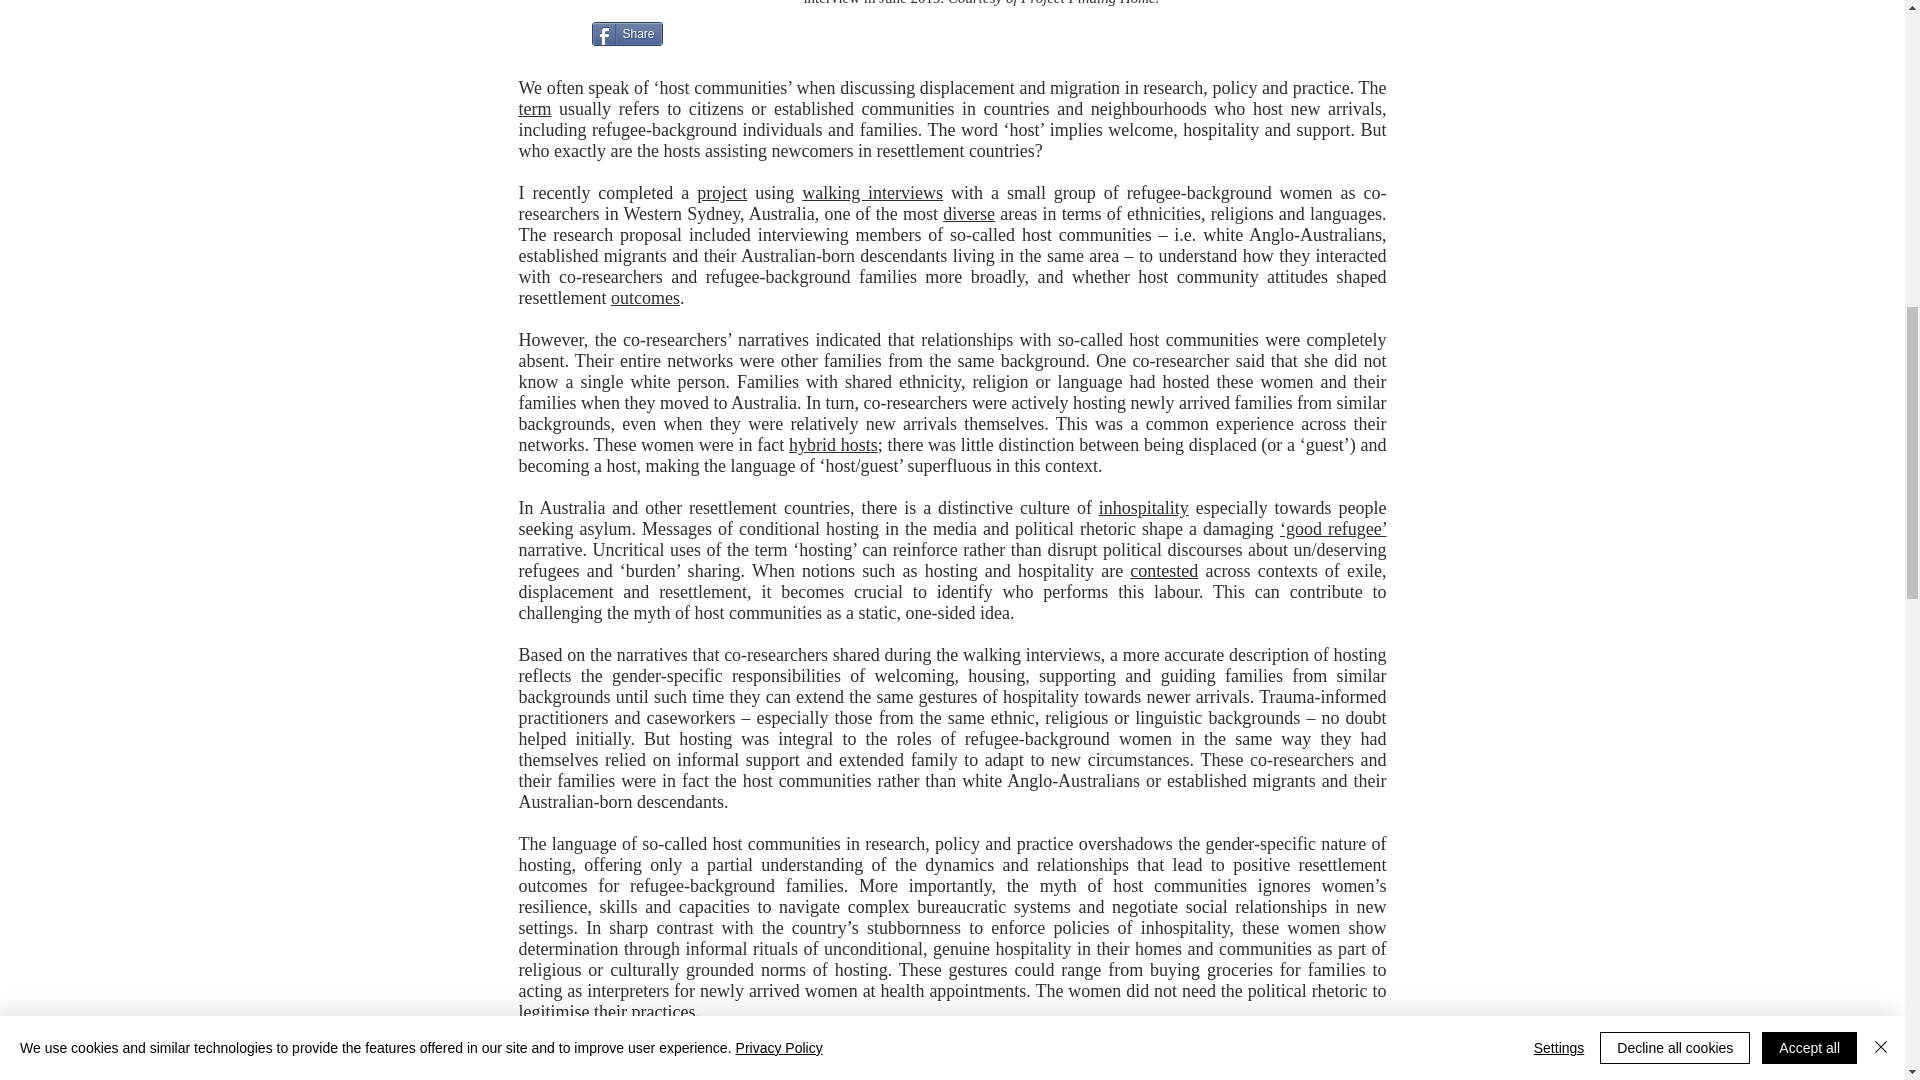  What do you see at coordinates (534, 108) in the screenshot?
I see `term` at bounding box center [534, 108].